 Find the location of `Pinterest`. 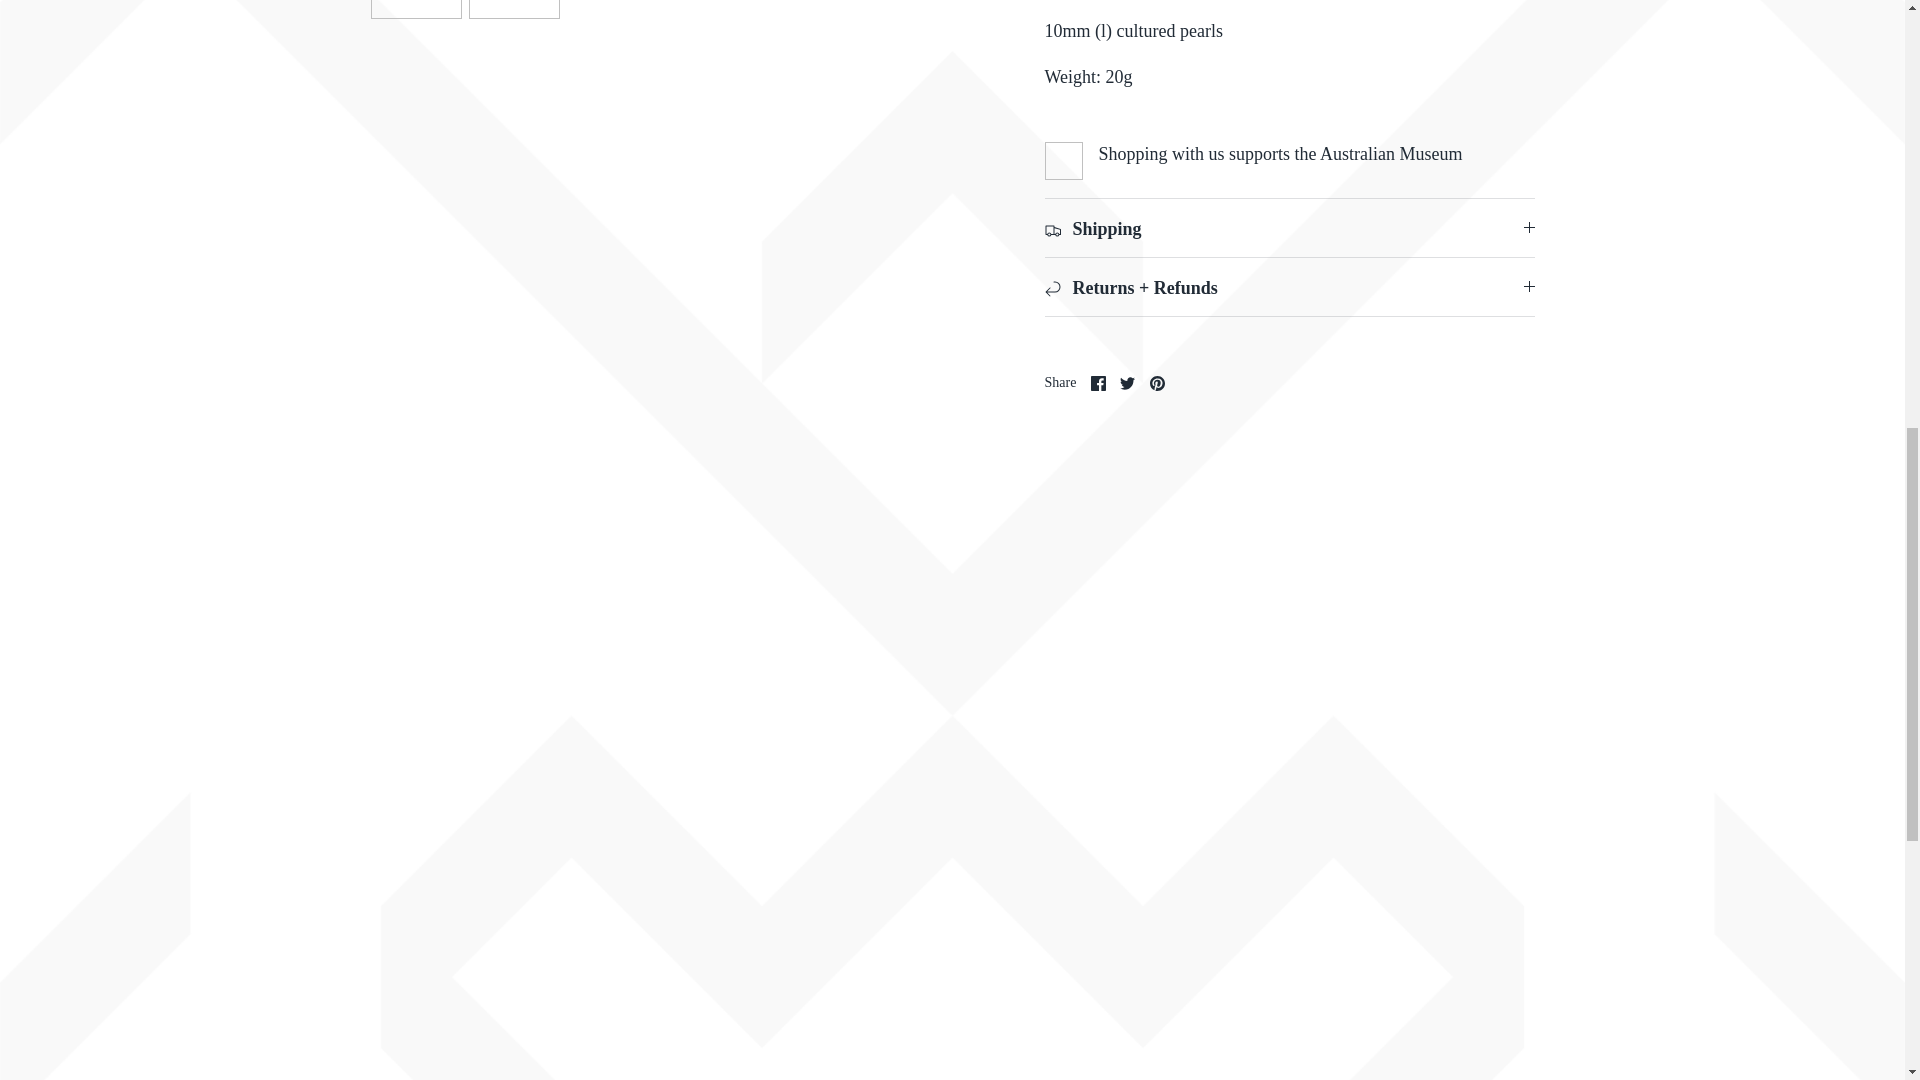

Pinterest is located at coordinates (1158, 382).